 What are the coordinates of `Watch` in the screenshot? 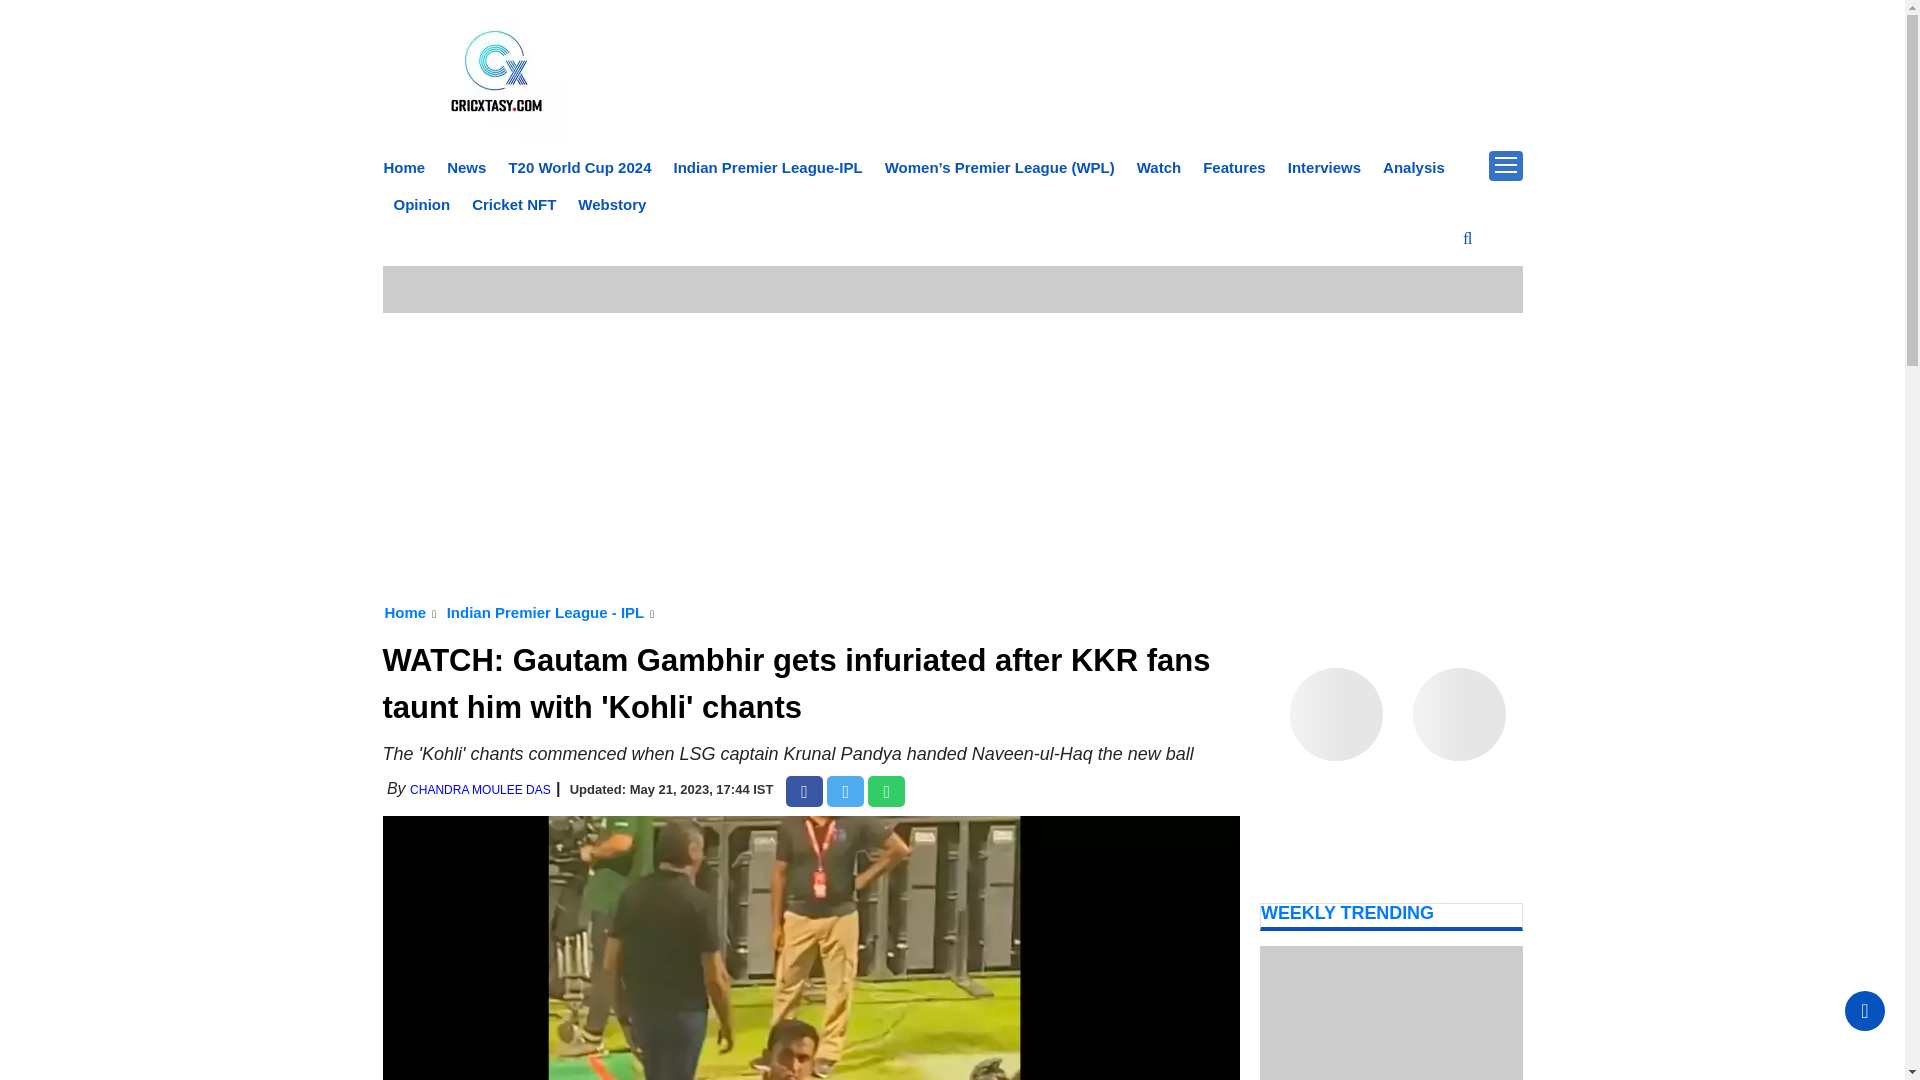 It's located at (1158, 167).